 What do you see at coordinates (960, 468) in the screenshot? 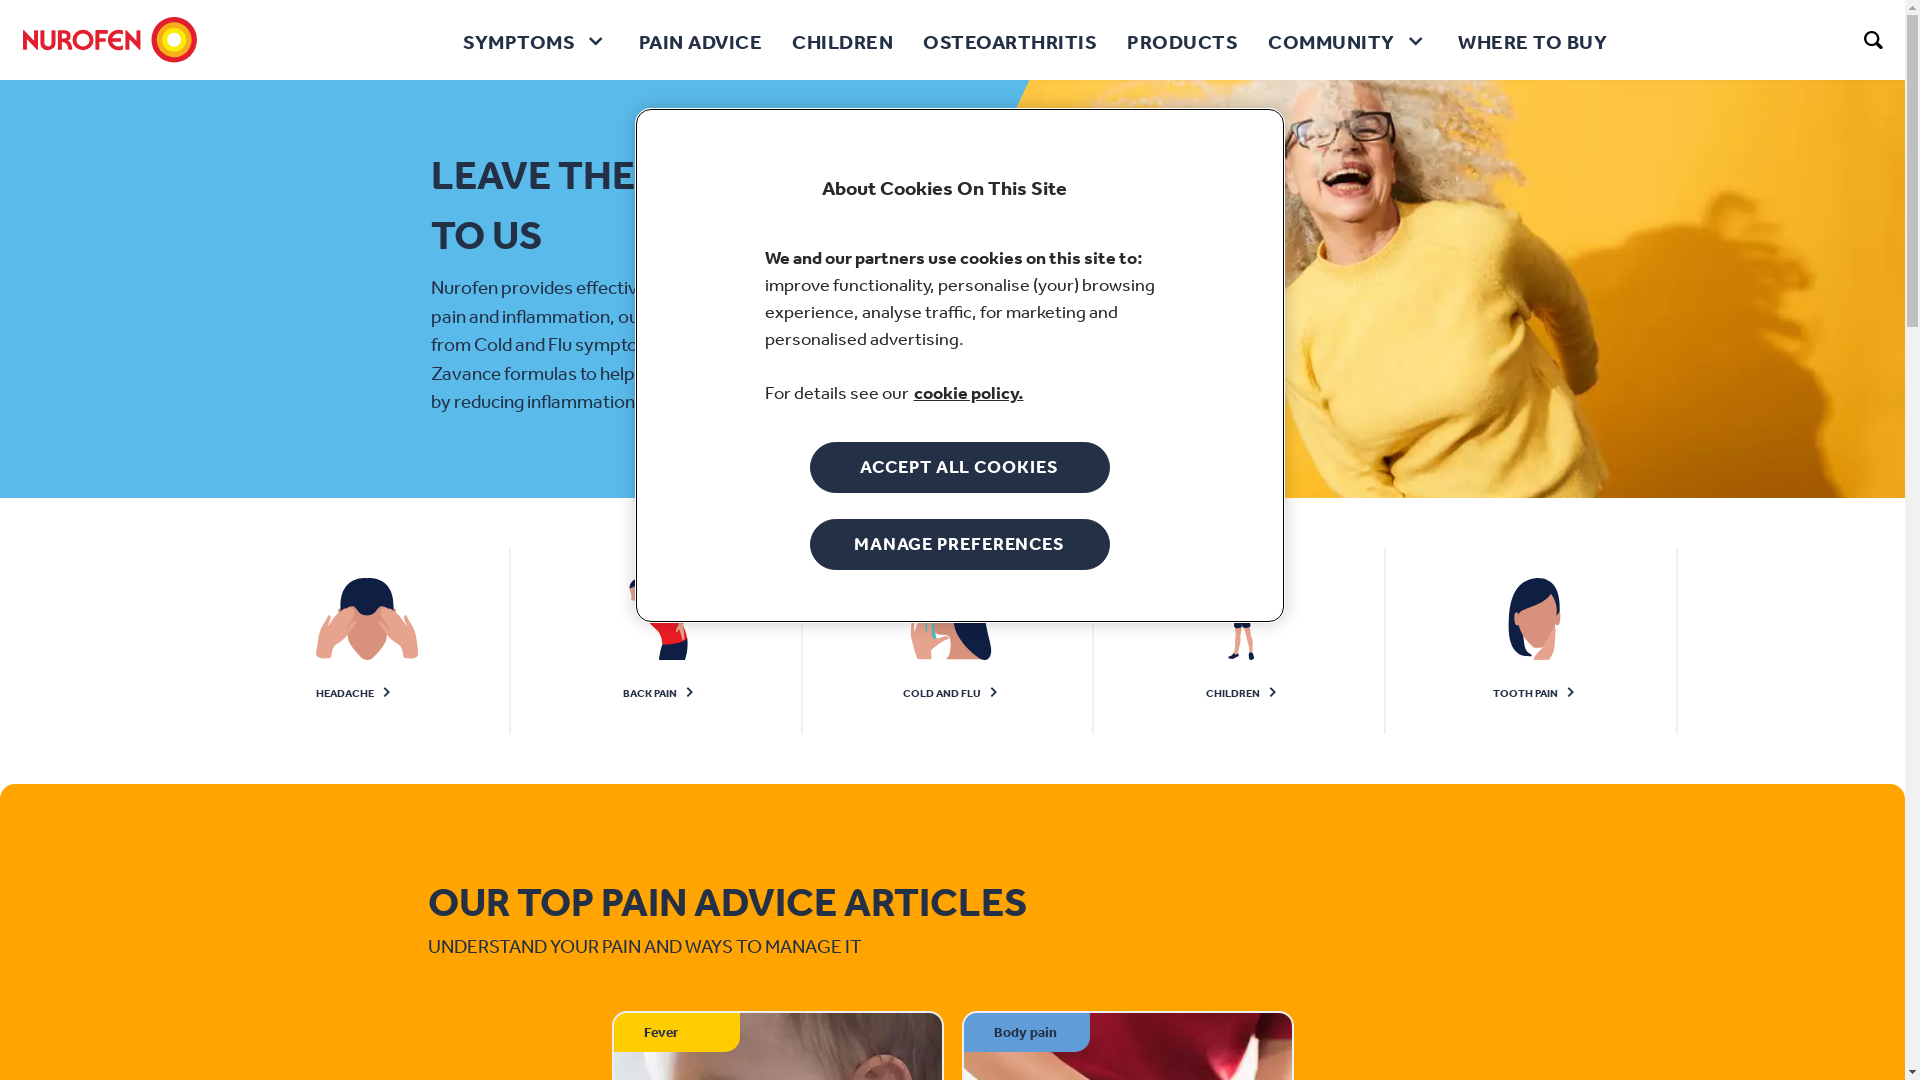
I see `ACCEPT ALL COOKIES` at bounding box center [960, 468].